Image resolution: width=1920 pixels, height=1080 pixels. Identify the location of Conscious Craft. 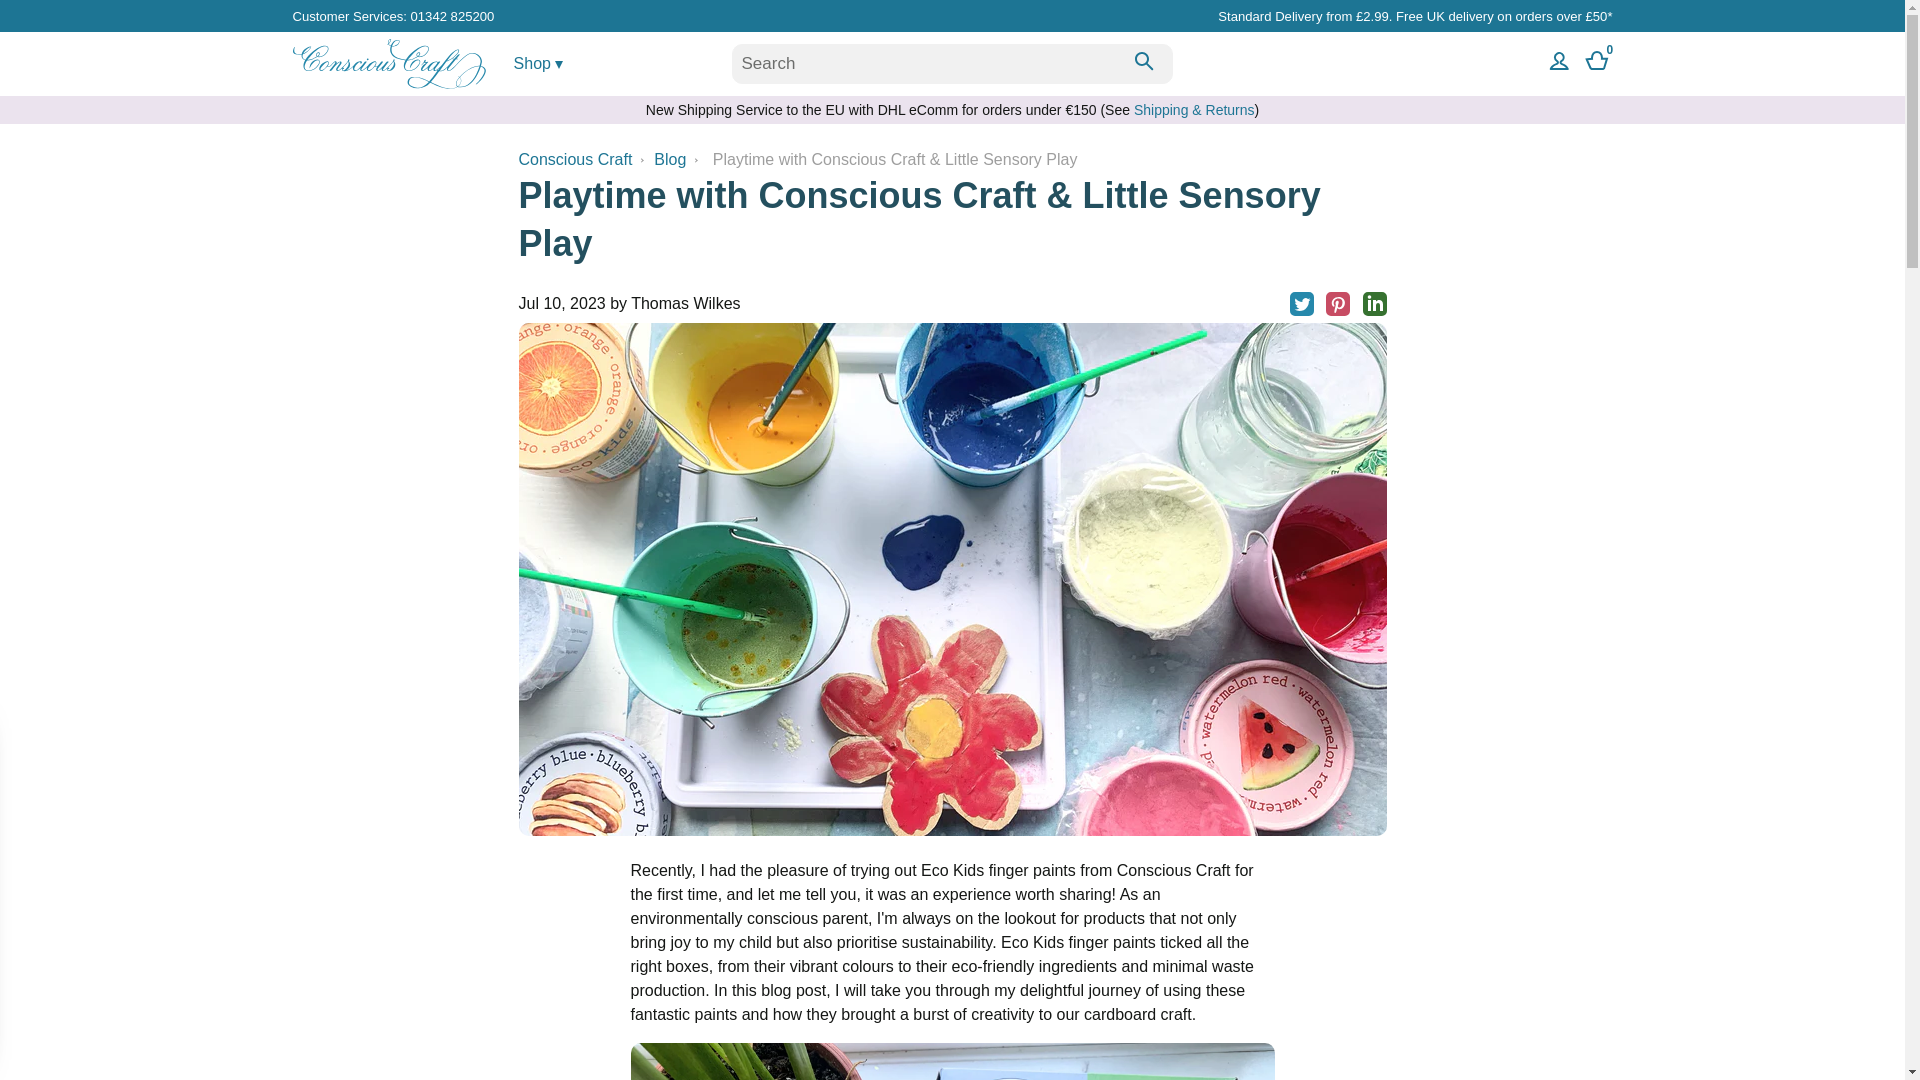
(388, 82).